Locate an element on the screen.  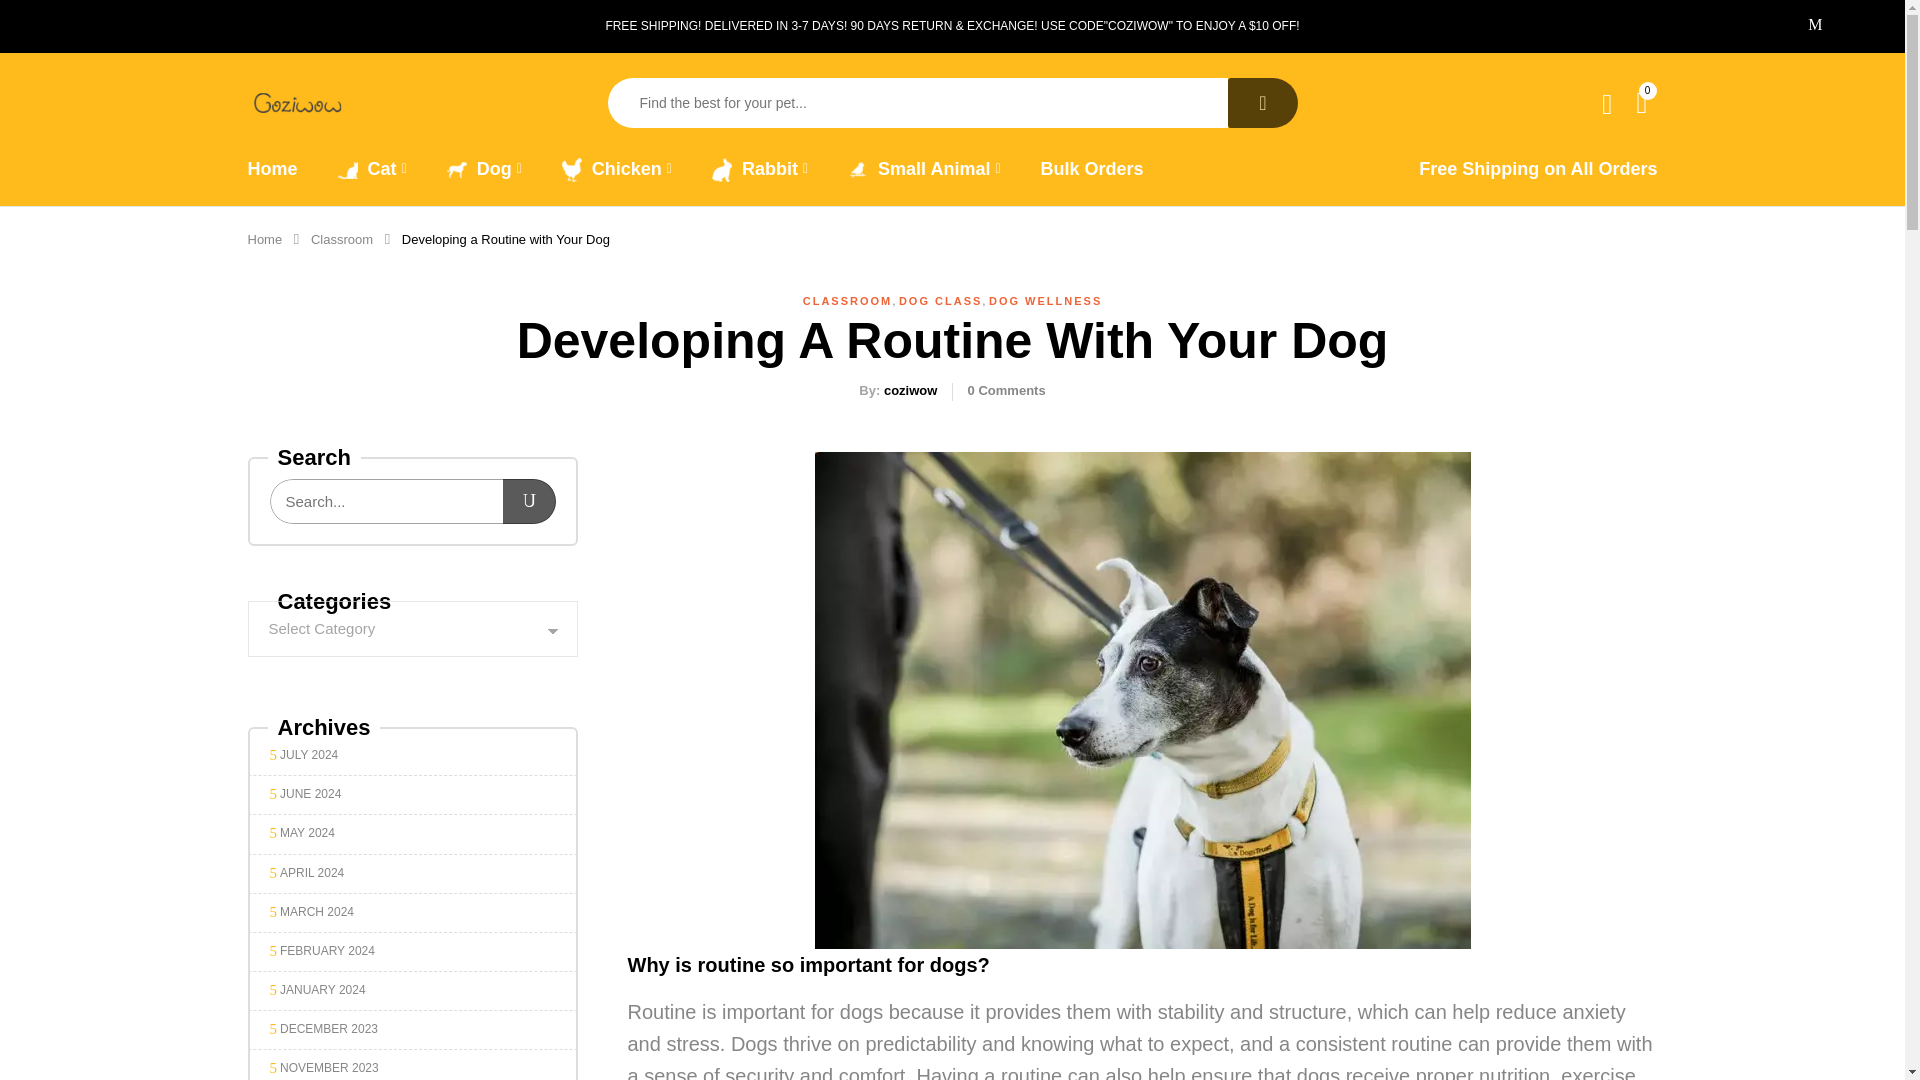
Home is located at coordinates (272, 168).